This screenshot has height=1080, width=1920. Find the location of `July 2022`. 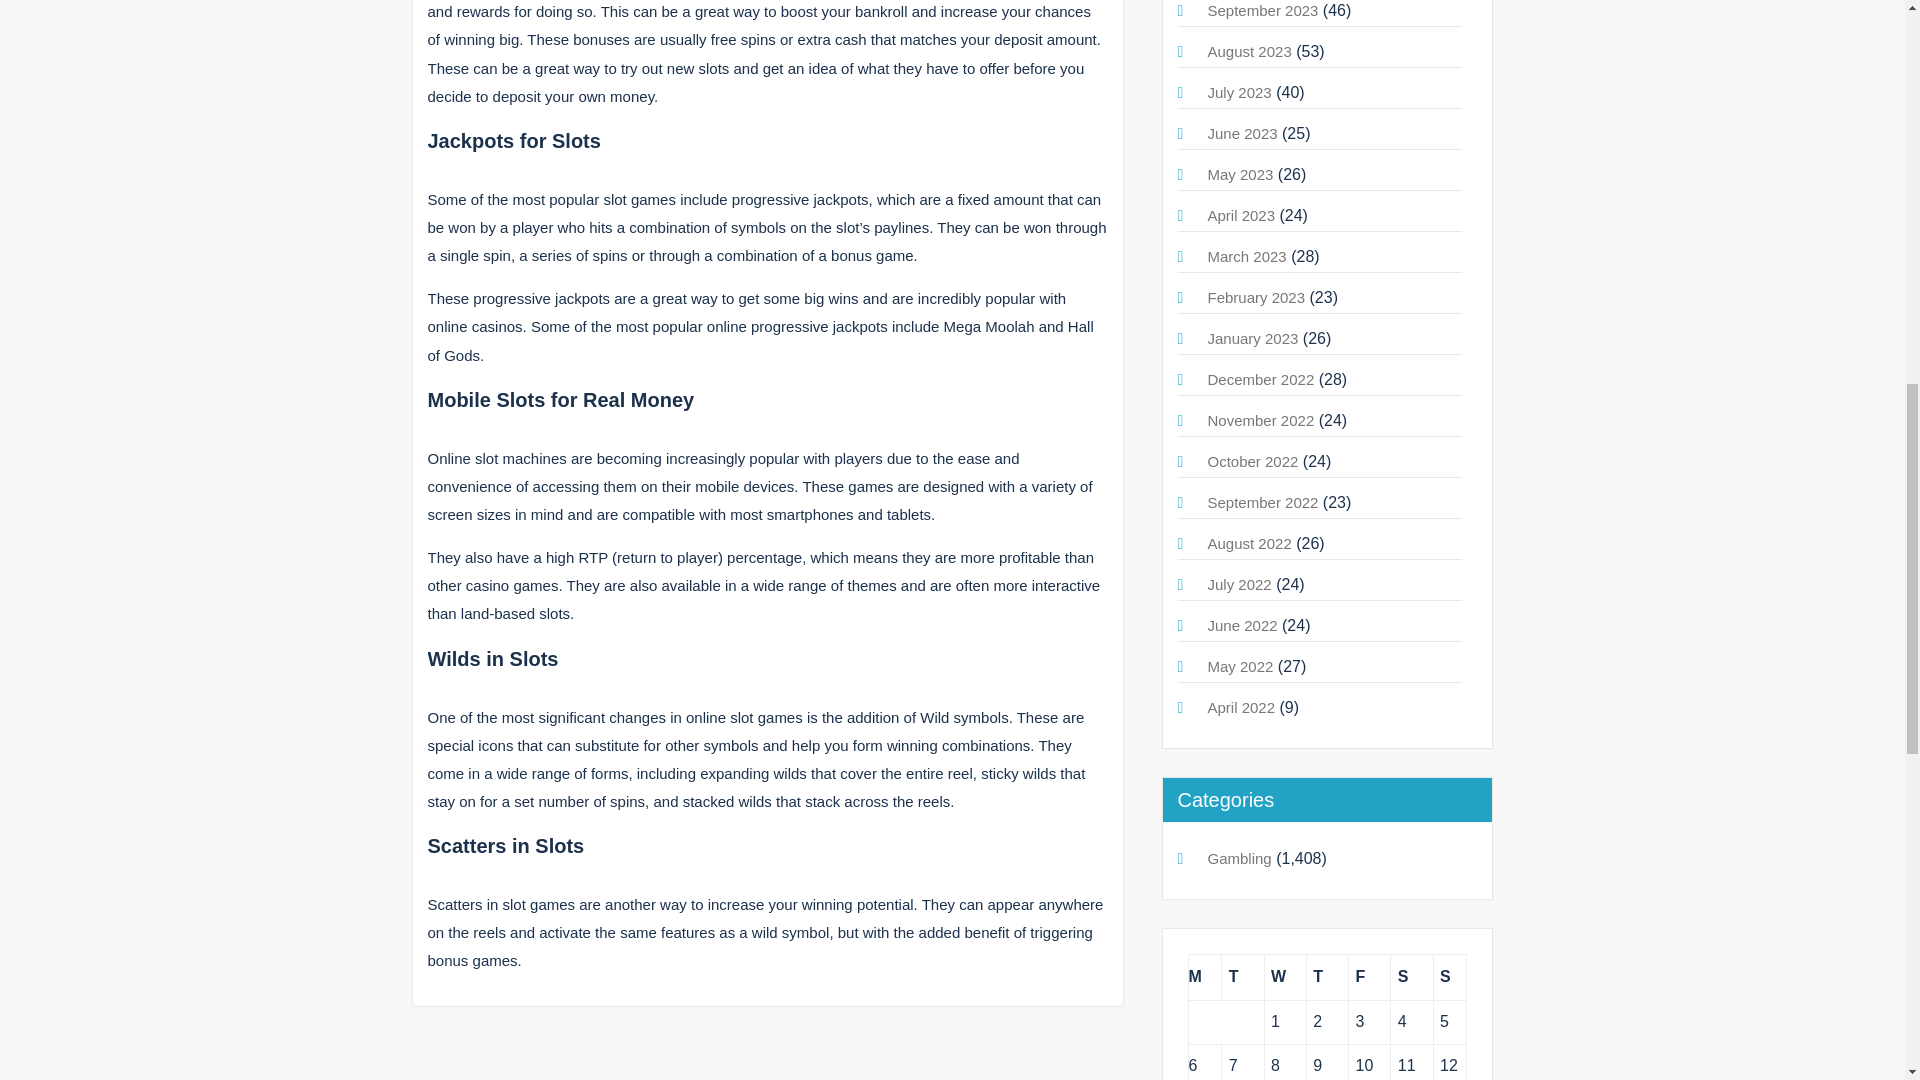

July 2022 is located at coordinates (1239, 584).